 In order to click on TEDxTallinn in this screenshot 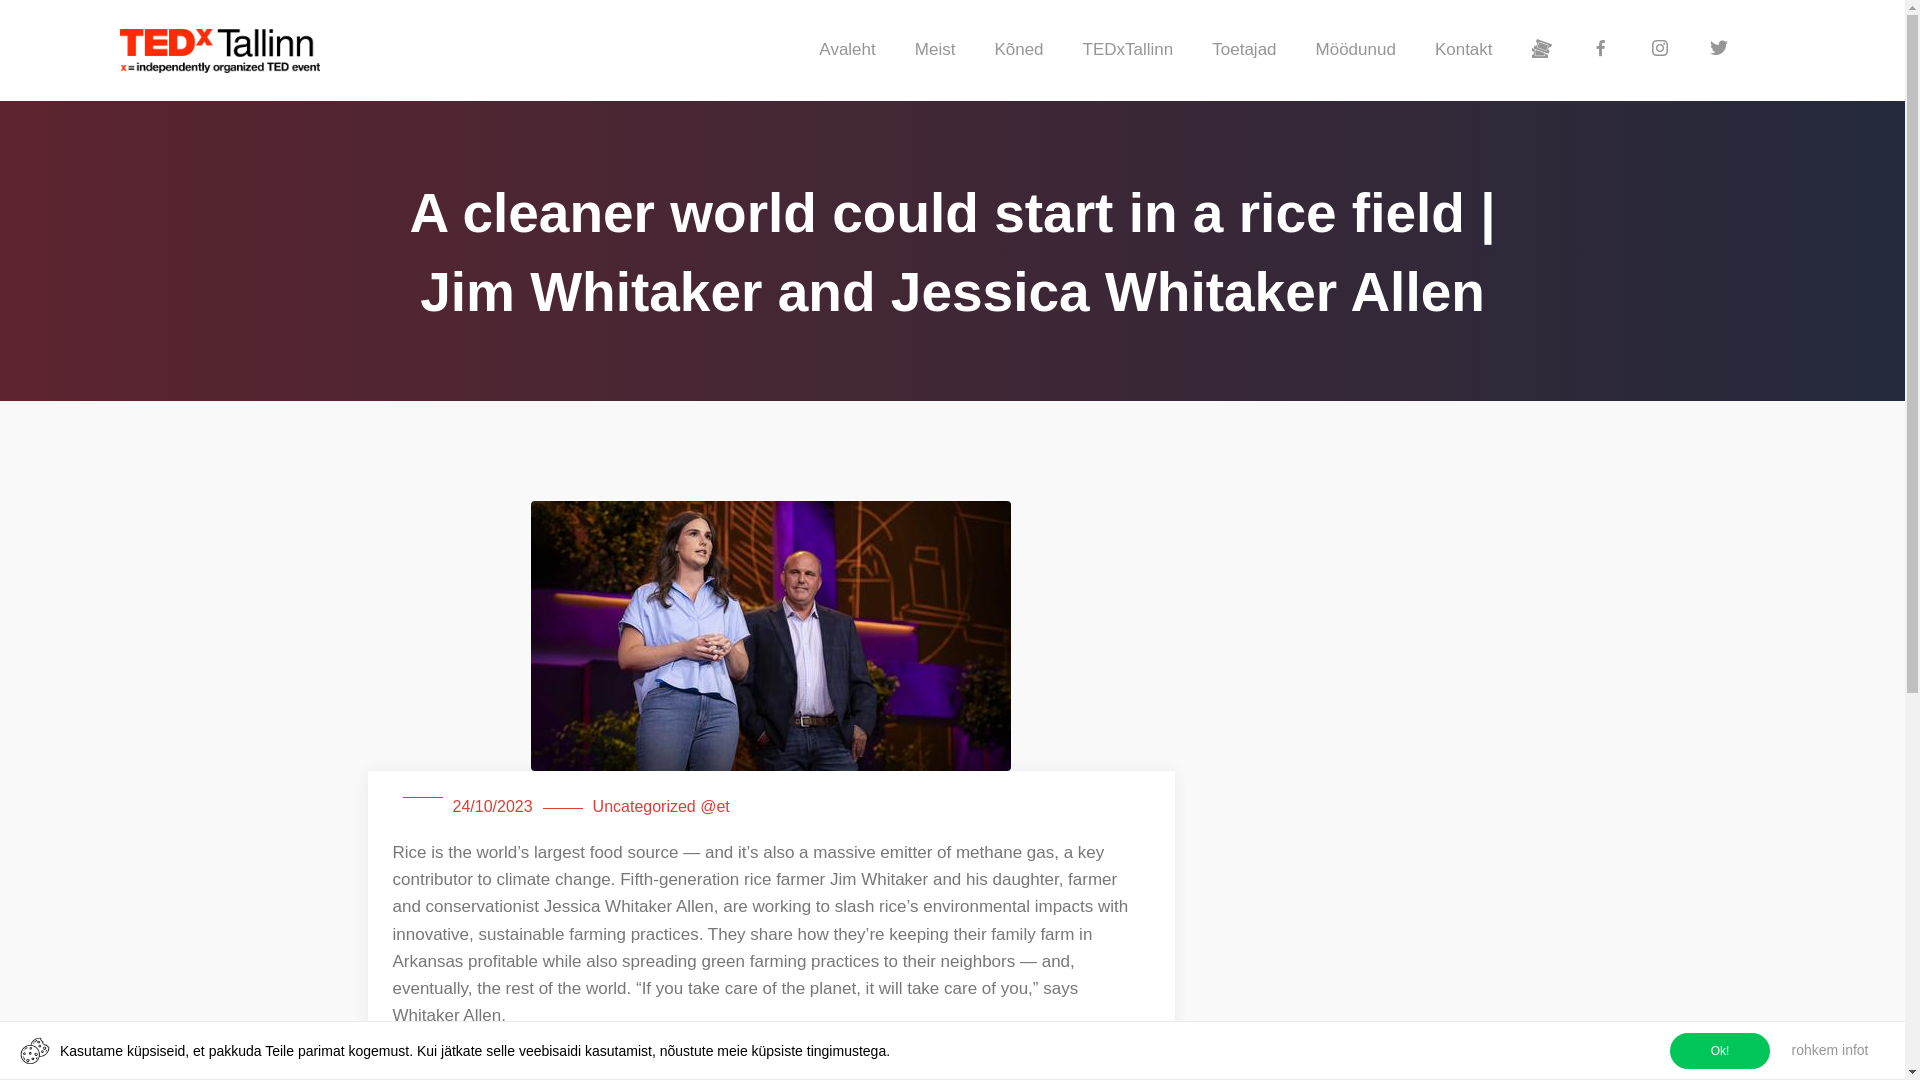, I will do `click(1130, 50)`.